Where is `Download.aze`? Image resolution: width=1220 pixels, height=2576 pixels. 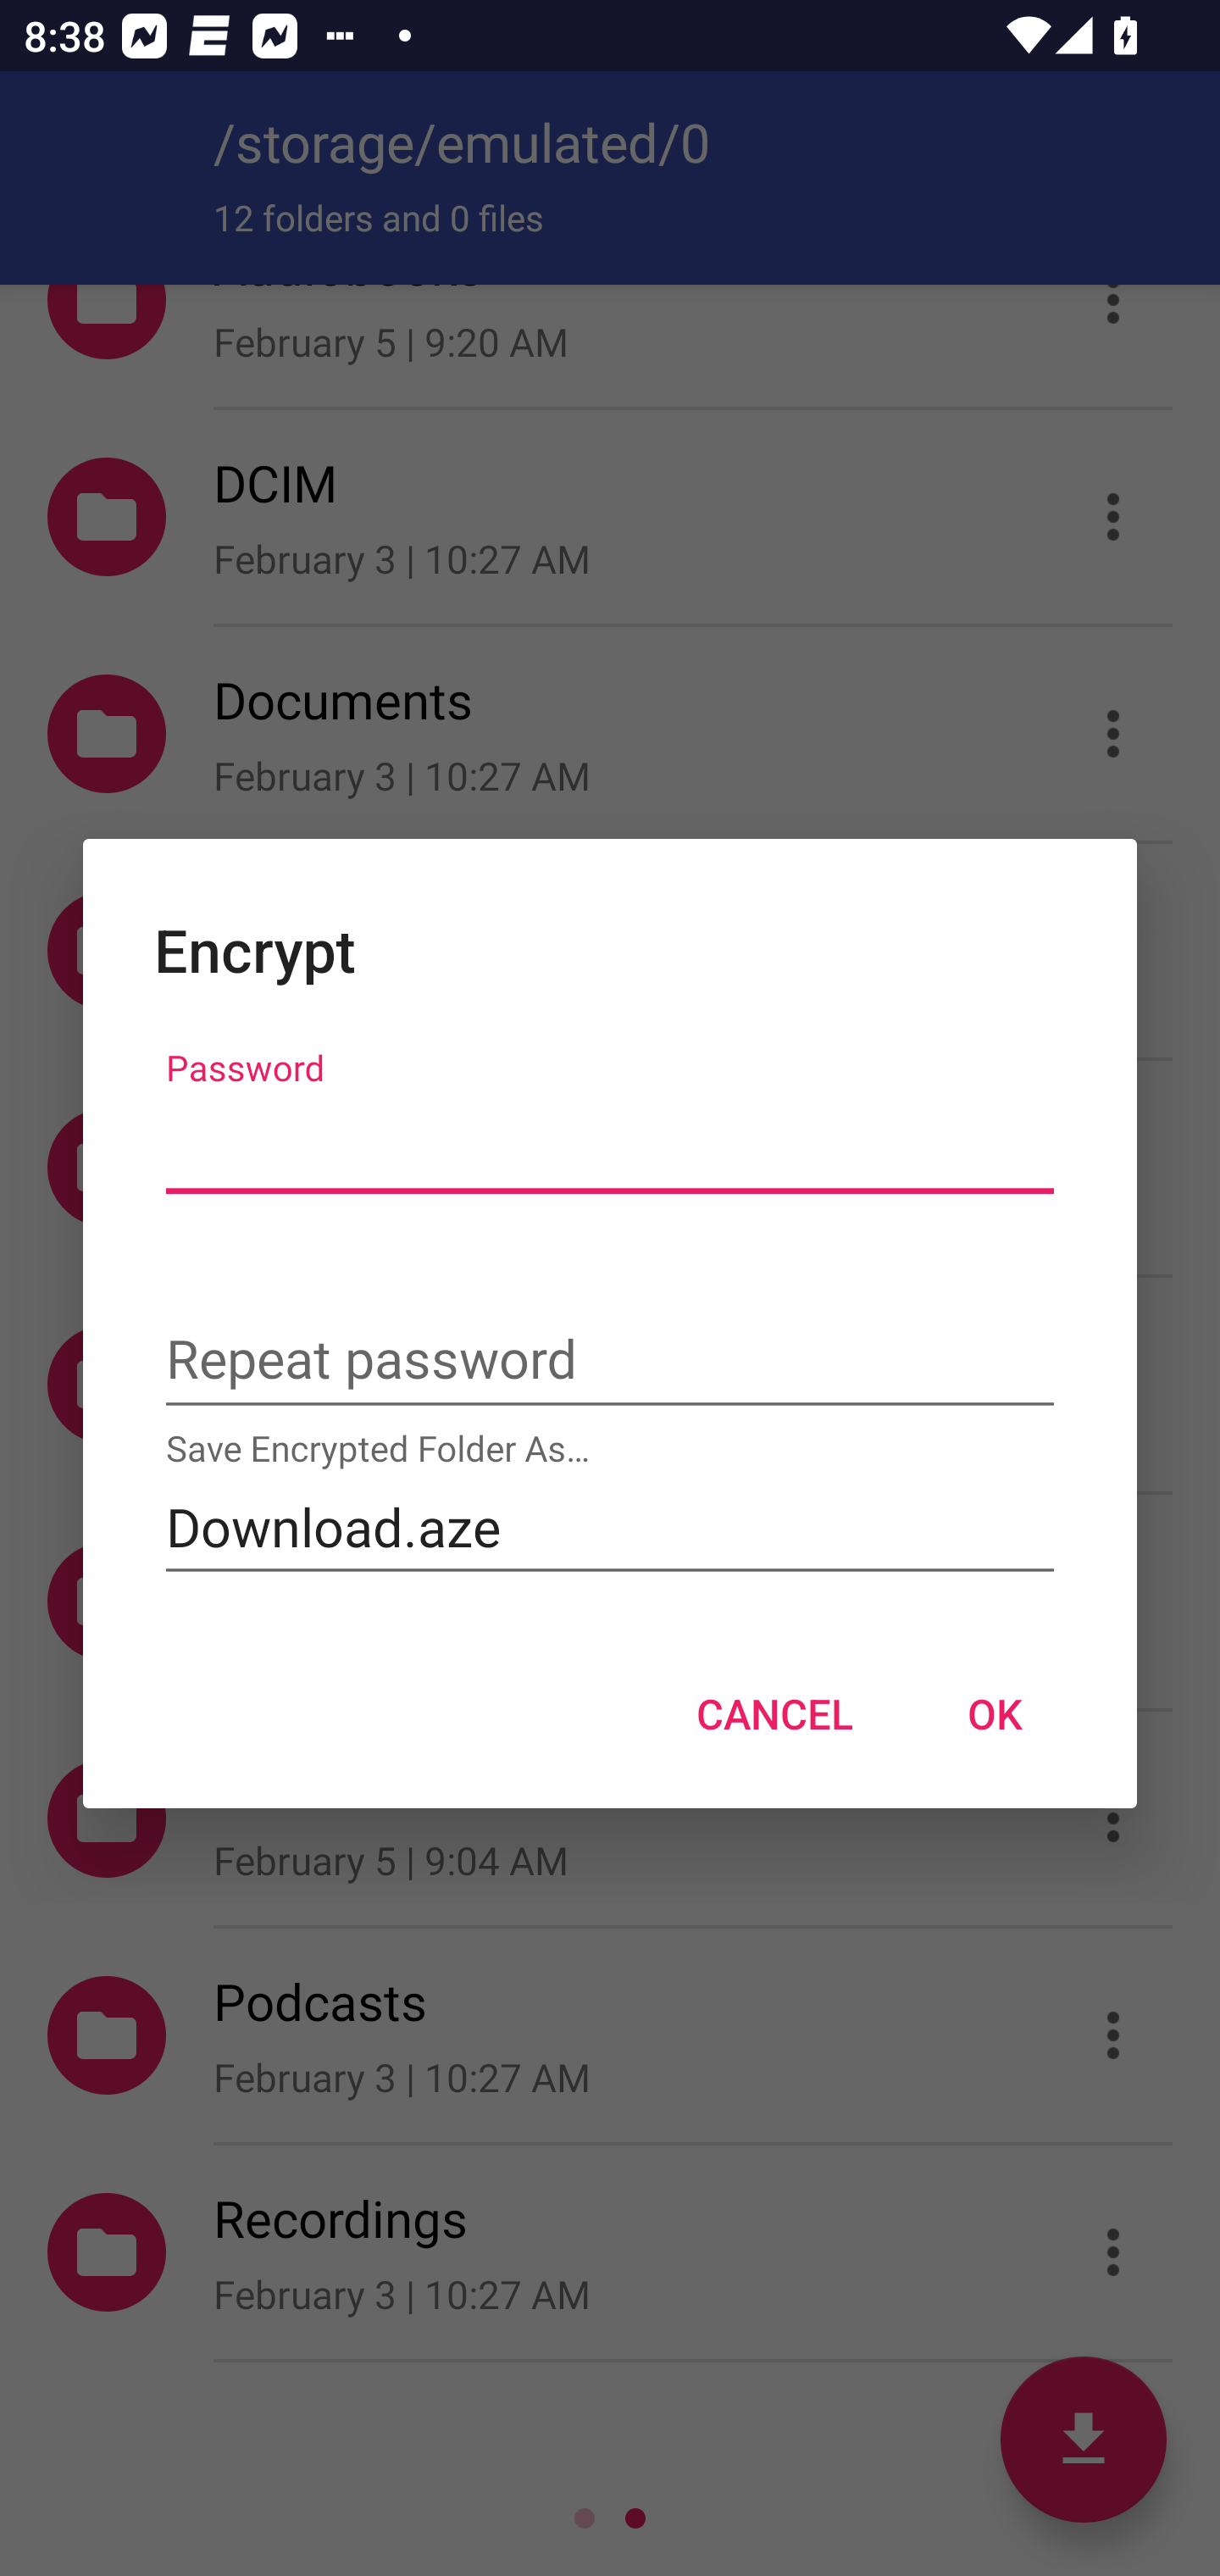 Download.aze is located at coordinates (610, 1527).